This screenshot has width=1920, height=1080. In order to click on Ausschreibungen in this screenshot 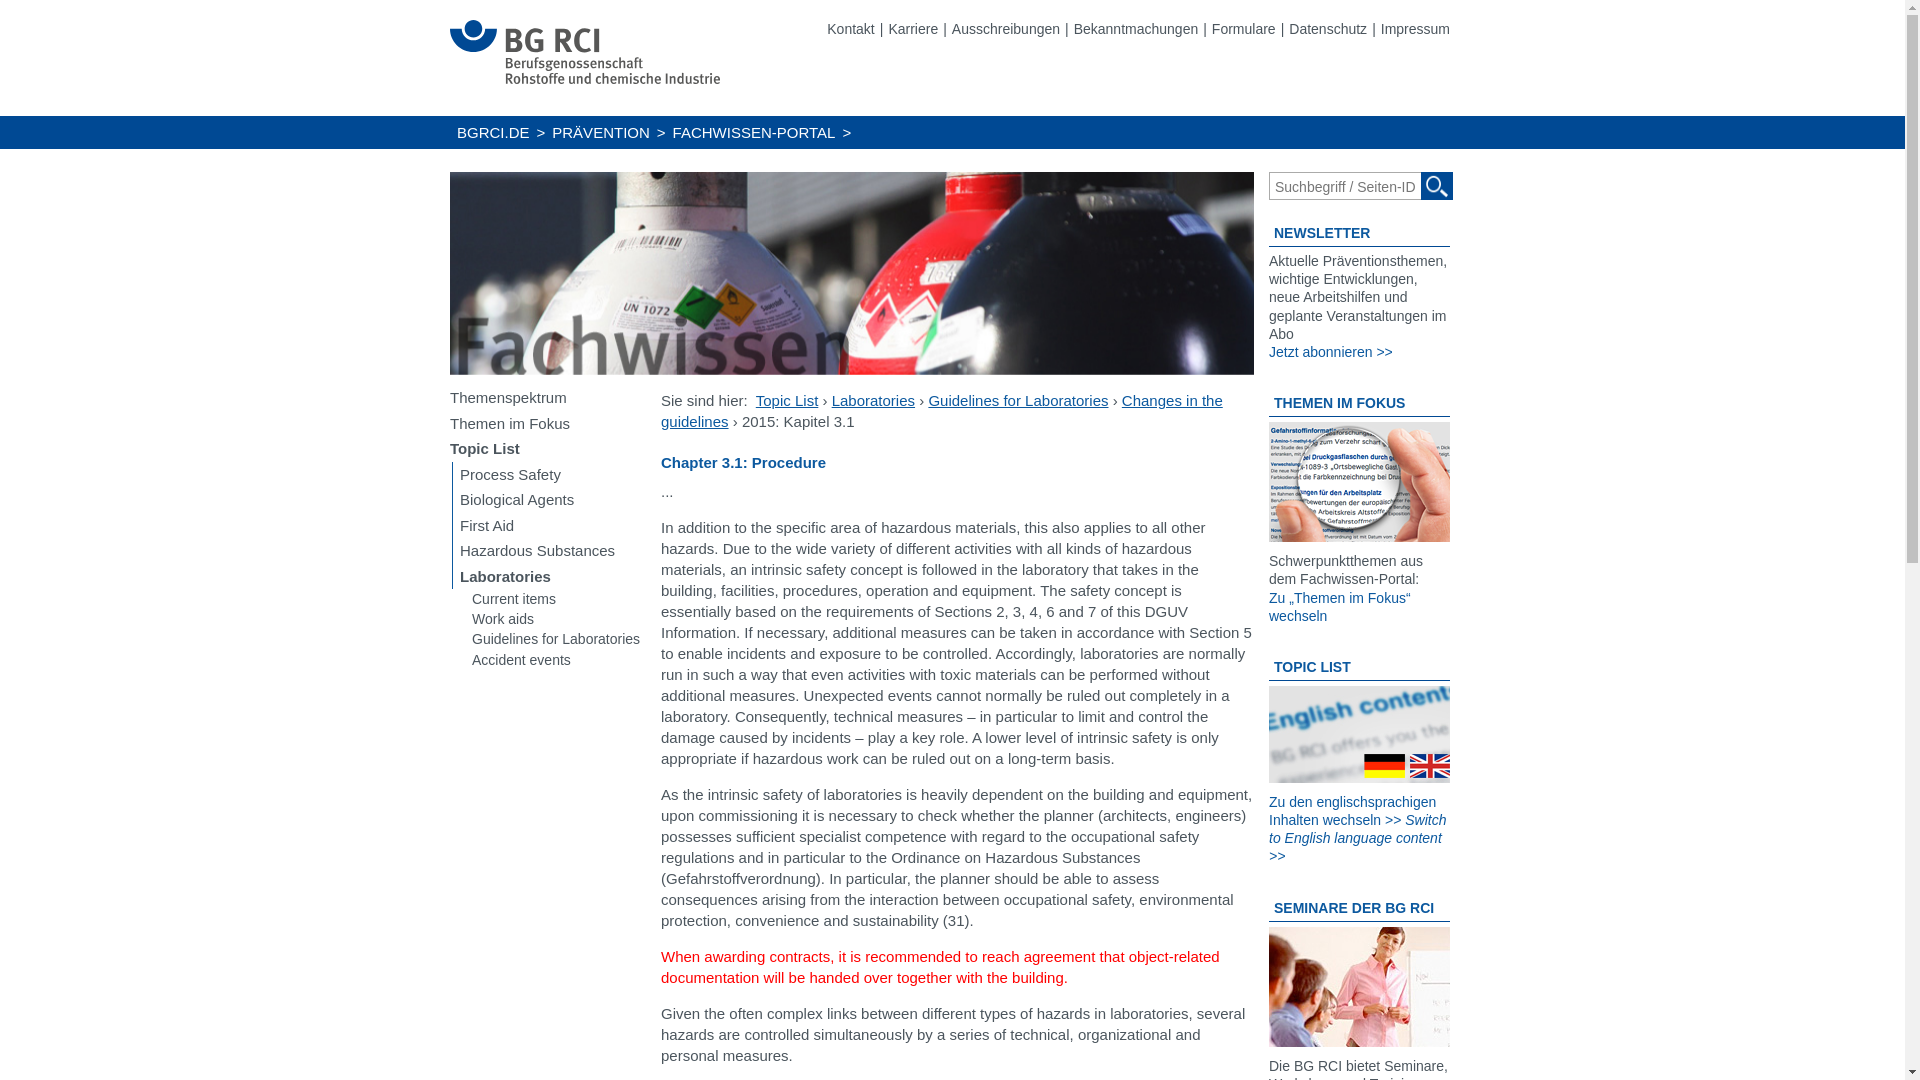, I will do `click(1006, 28)`.